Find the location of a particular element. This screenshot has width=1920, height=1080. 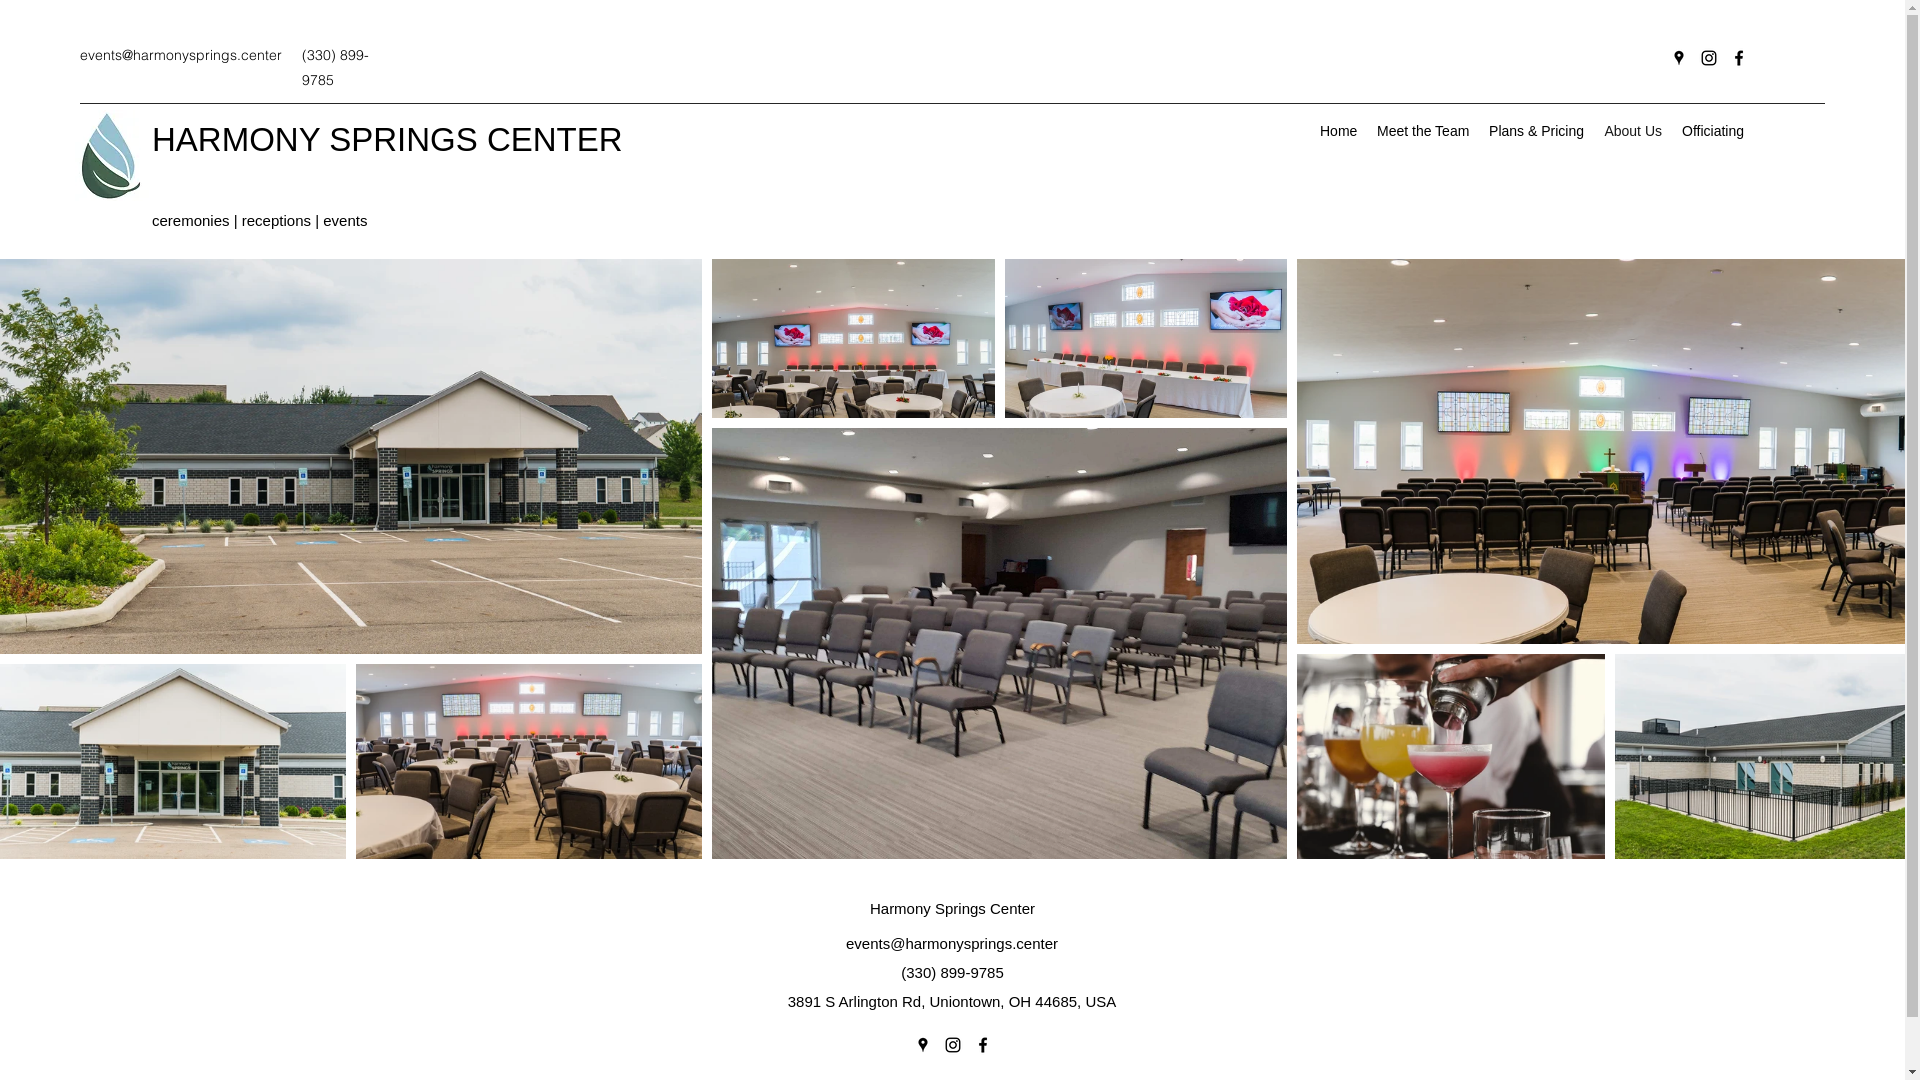

Meet the Team is located at coordinates (1423, 131).